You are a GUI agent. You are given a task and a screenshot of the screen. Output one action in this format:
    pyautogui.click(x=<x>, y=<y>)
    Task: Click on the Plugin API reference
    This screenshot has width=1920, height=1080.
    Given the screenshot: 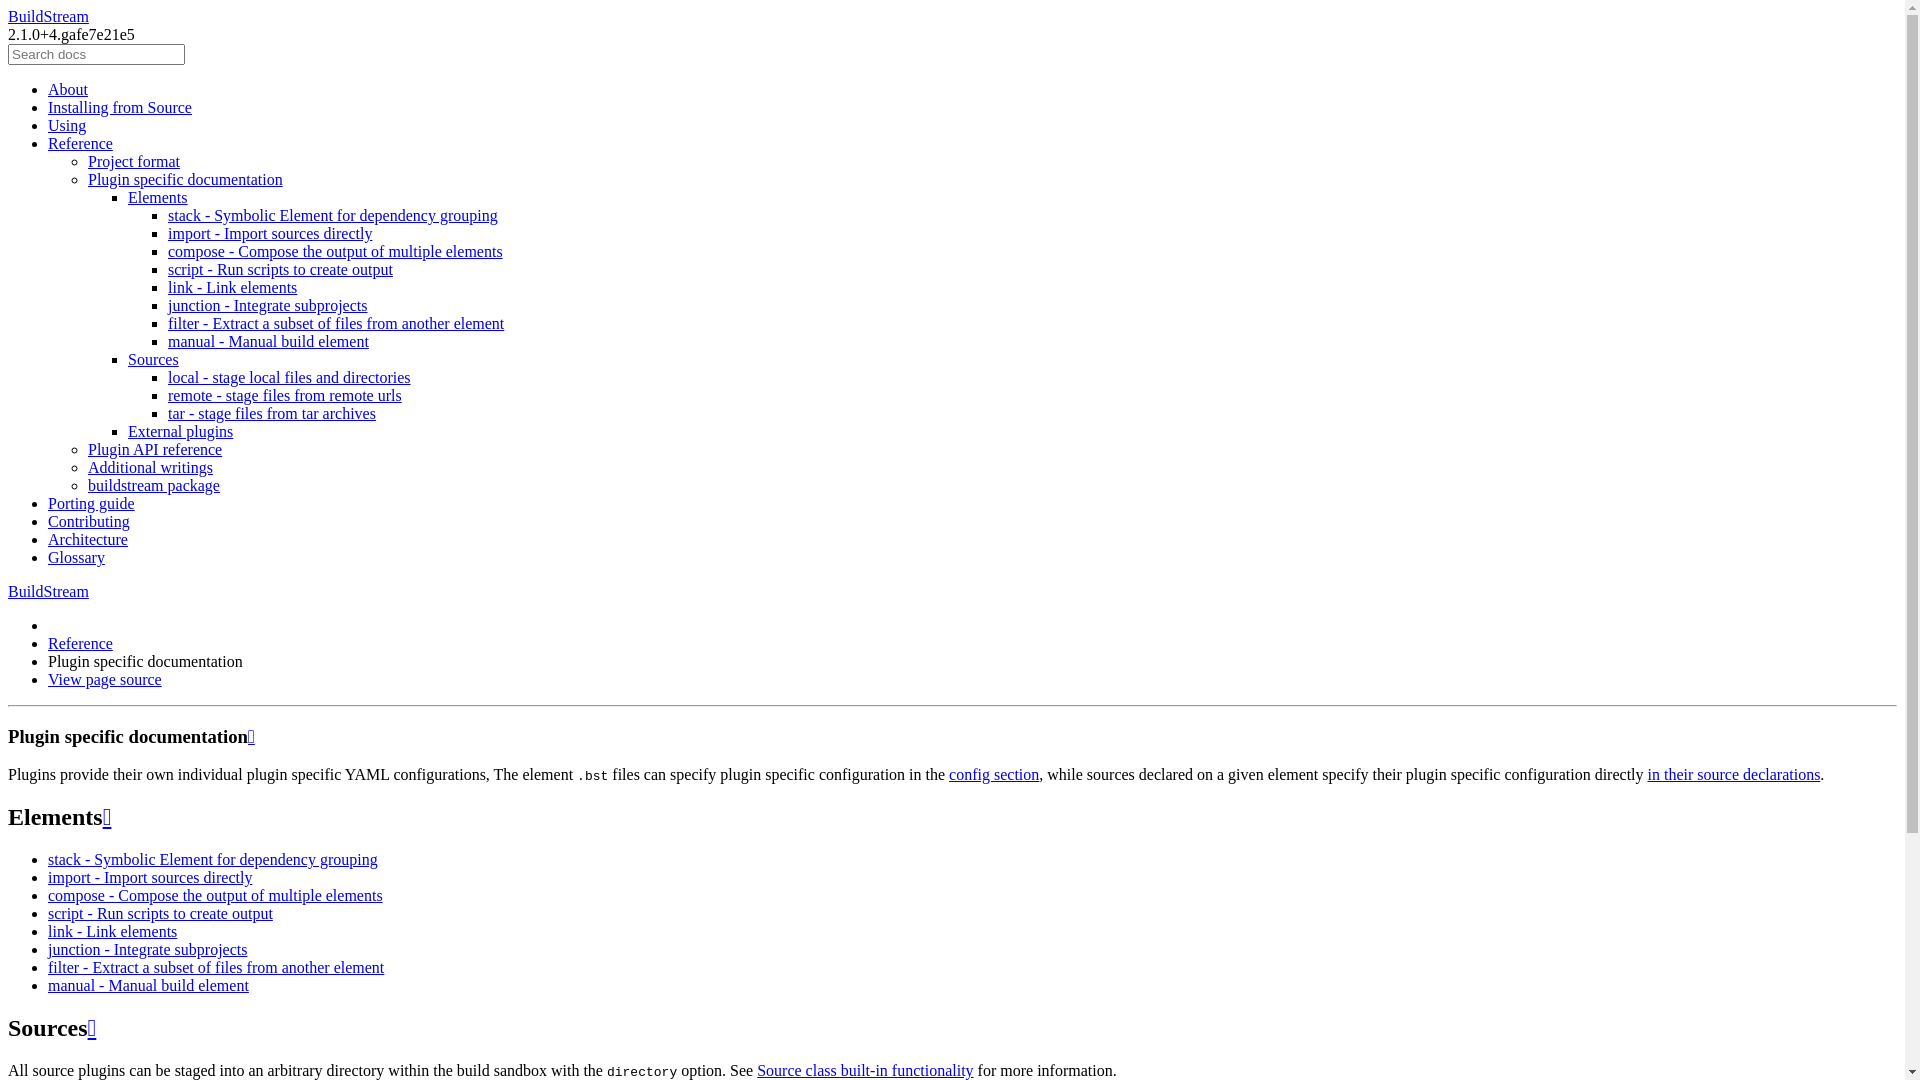 What is the action you would take?
    pyautogui.click(x=155, y=450)
    